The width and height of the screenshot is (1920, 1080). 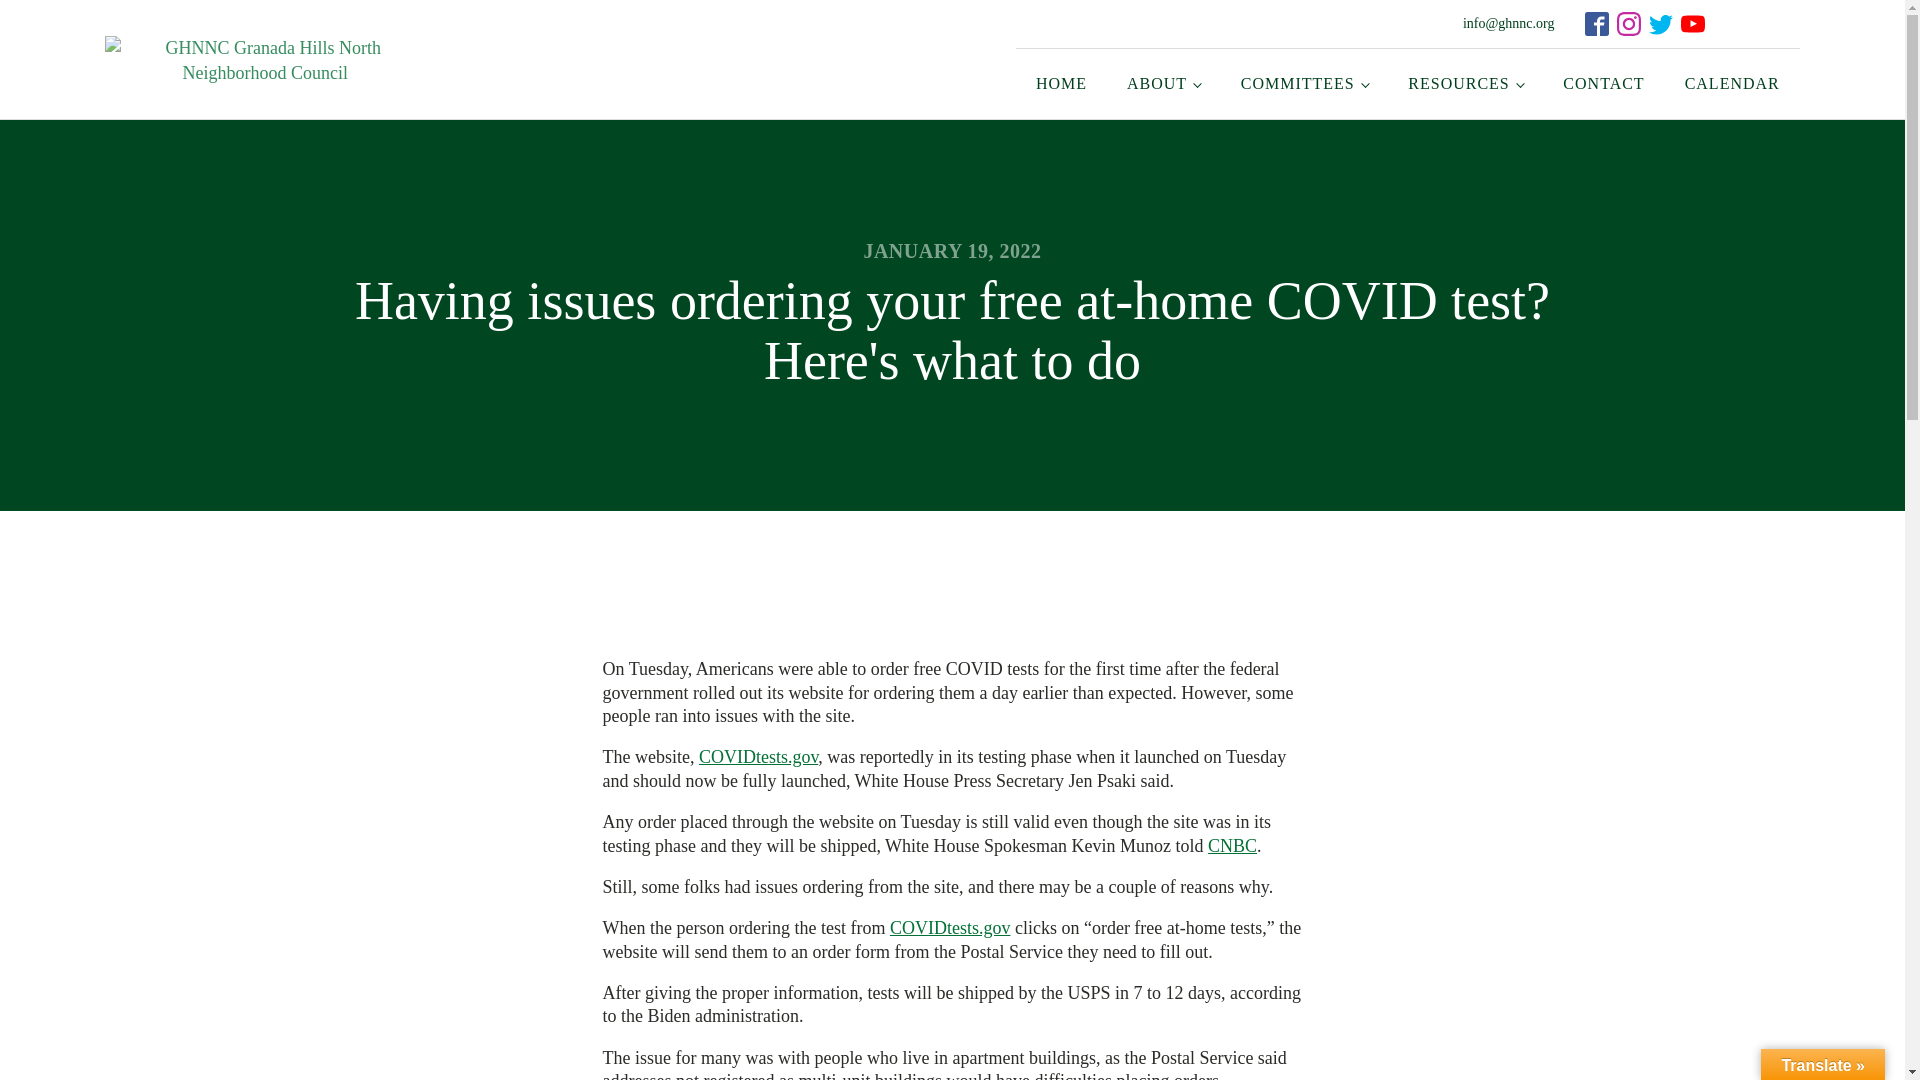 I want to click on COMMITTEES, so click(x=1304, y=83).